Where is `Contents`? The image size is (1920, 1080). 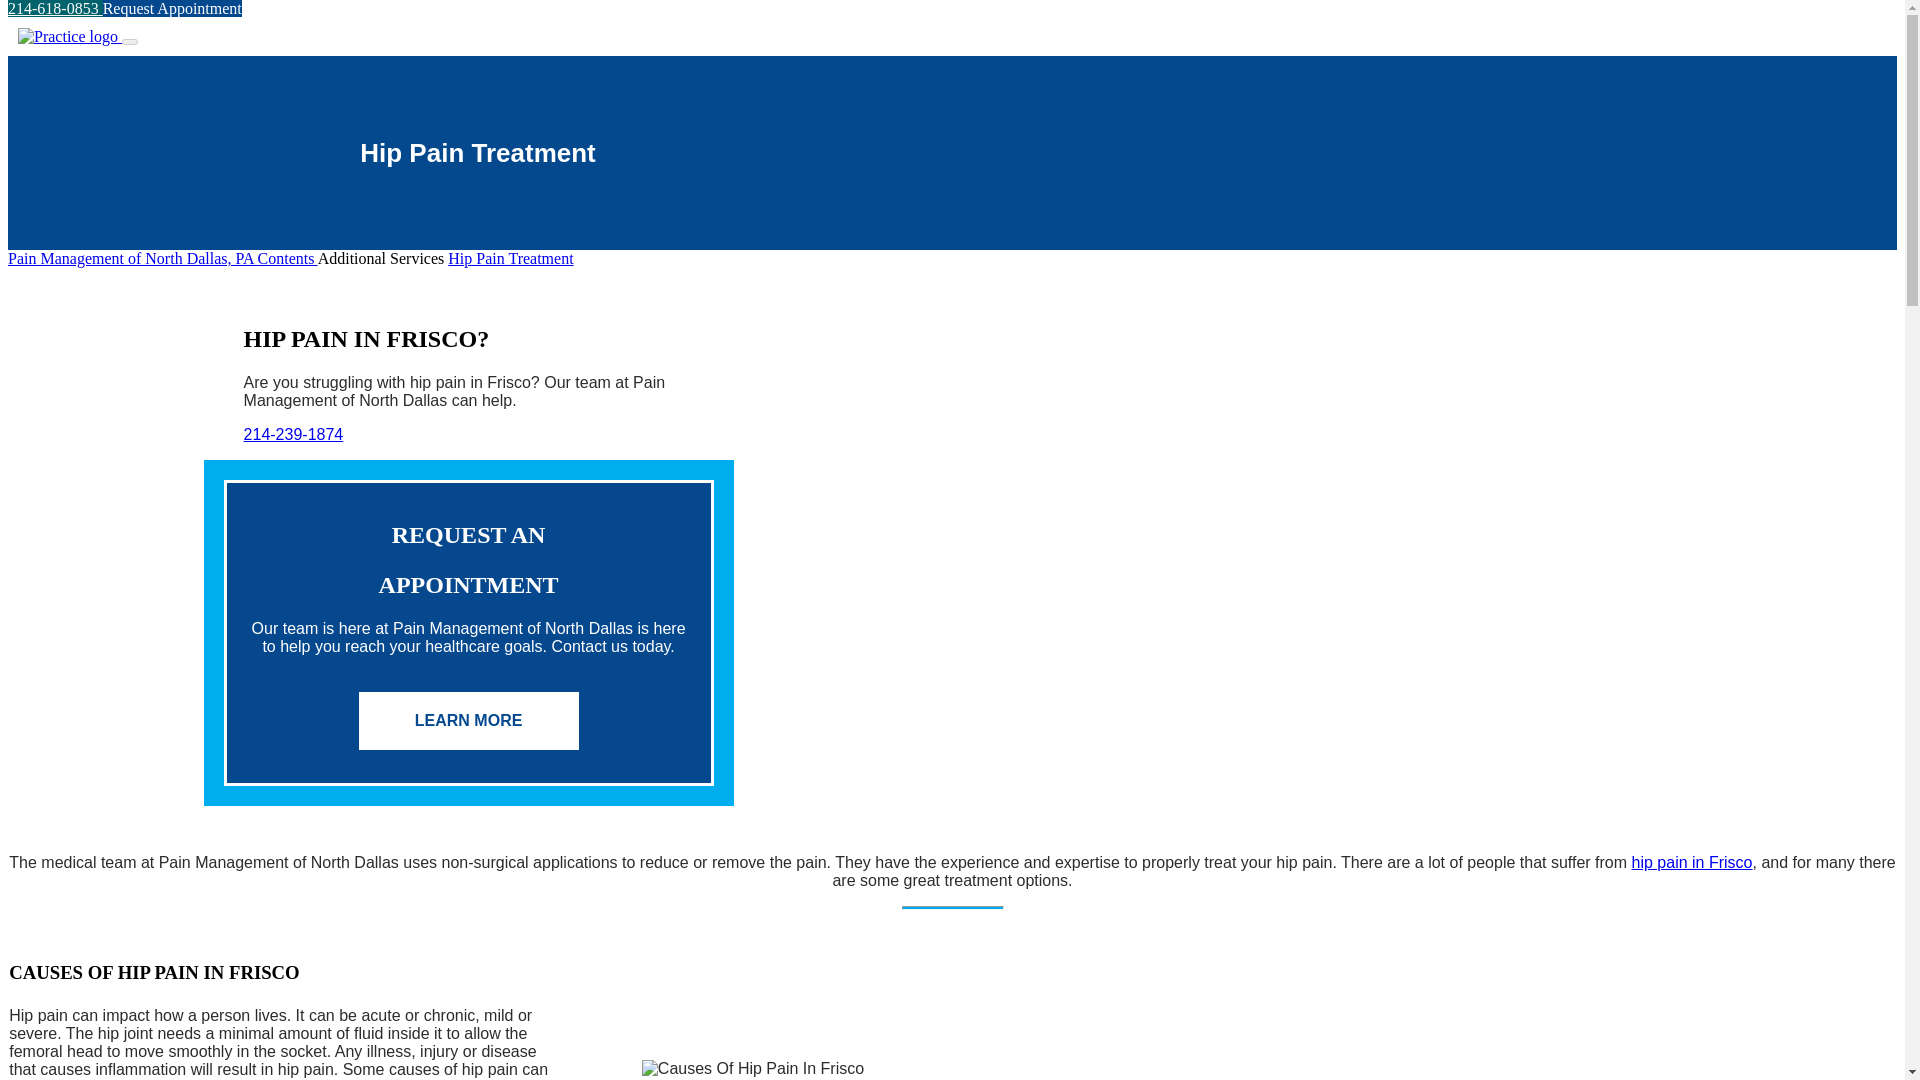
Contents is located at coordinates (288, 258).